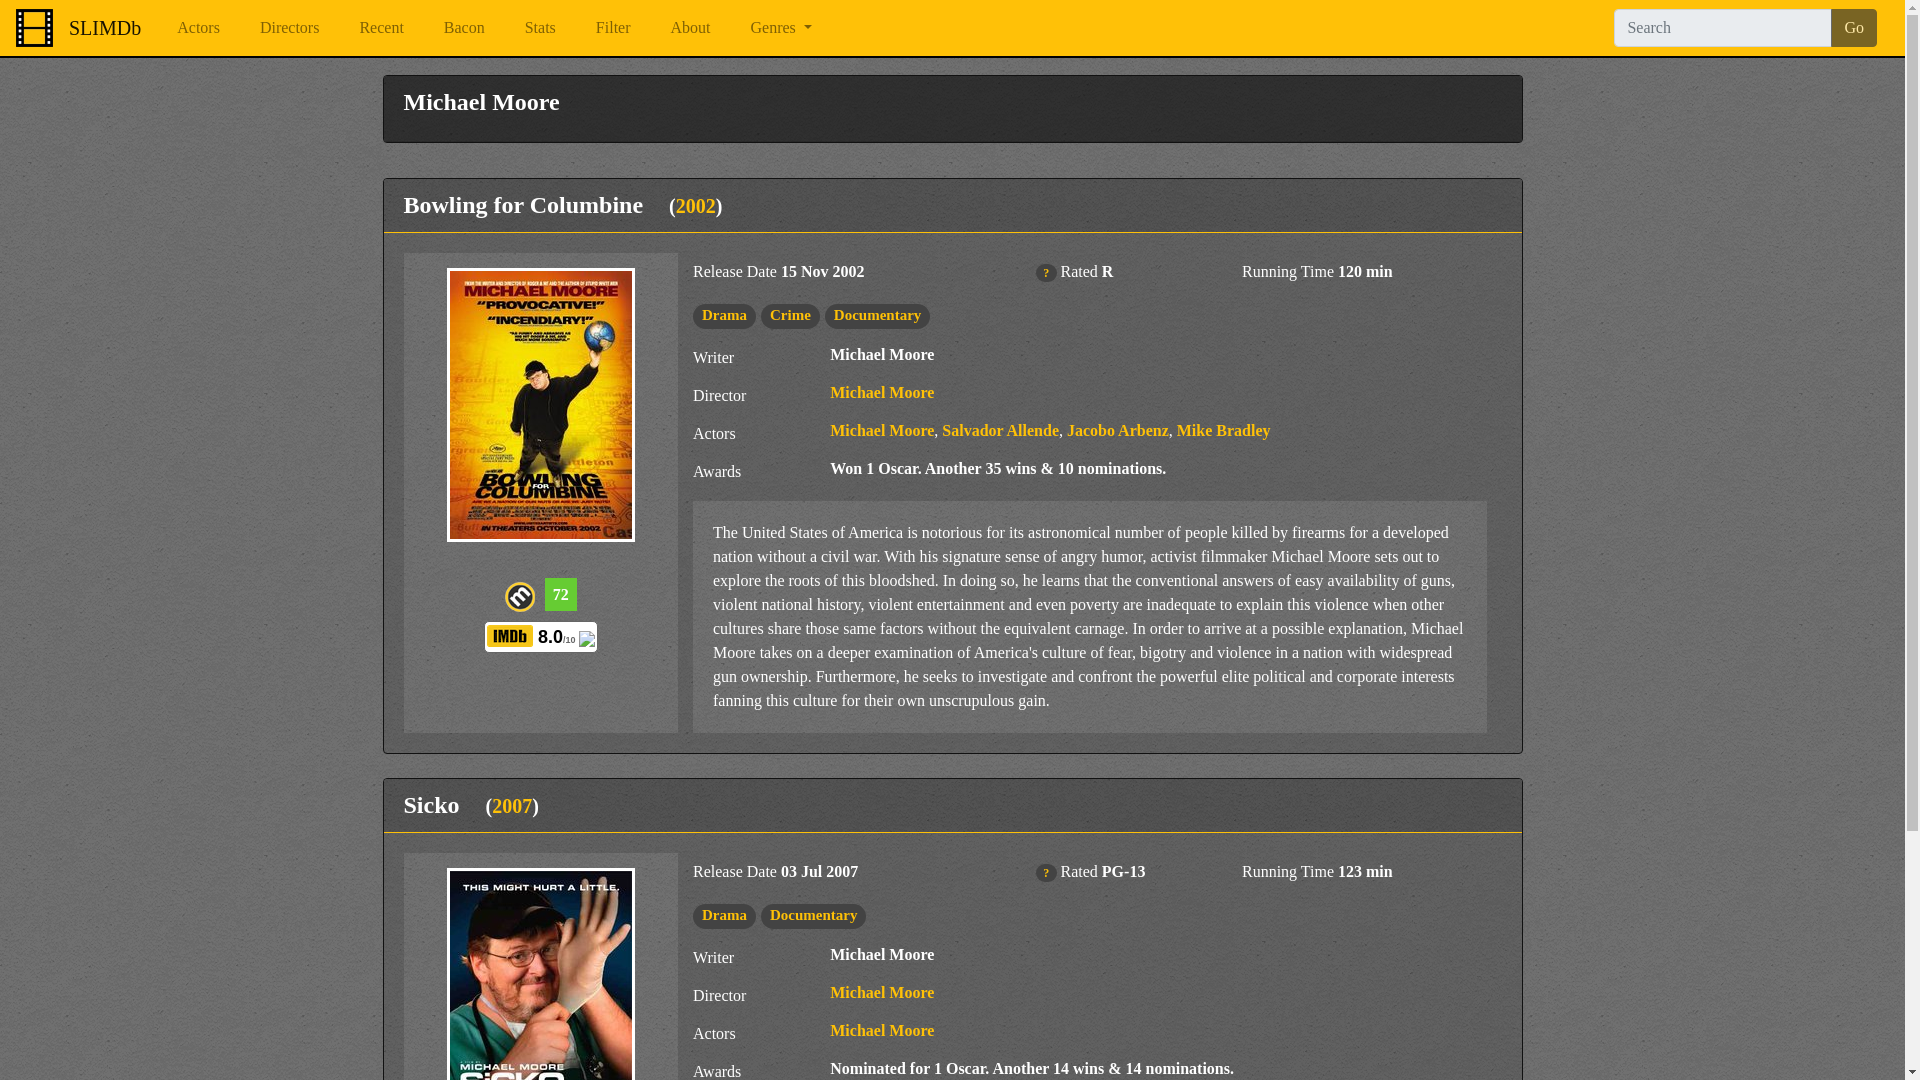 This screenshot has width=1920, height=1080. Describe the element at coordinates (198, 27) in the screenshot. I see `Actors` at that location.